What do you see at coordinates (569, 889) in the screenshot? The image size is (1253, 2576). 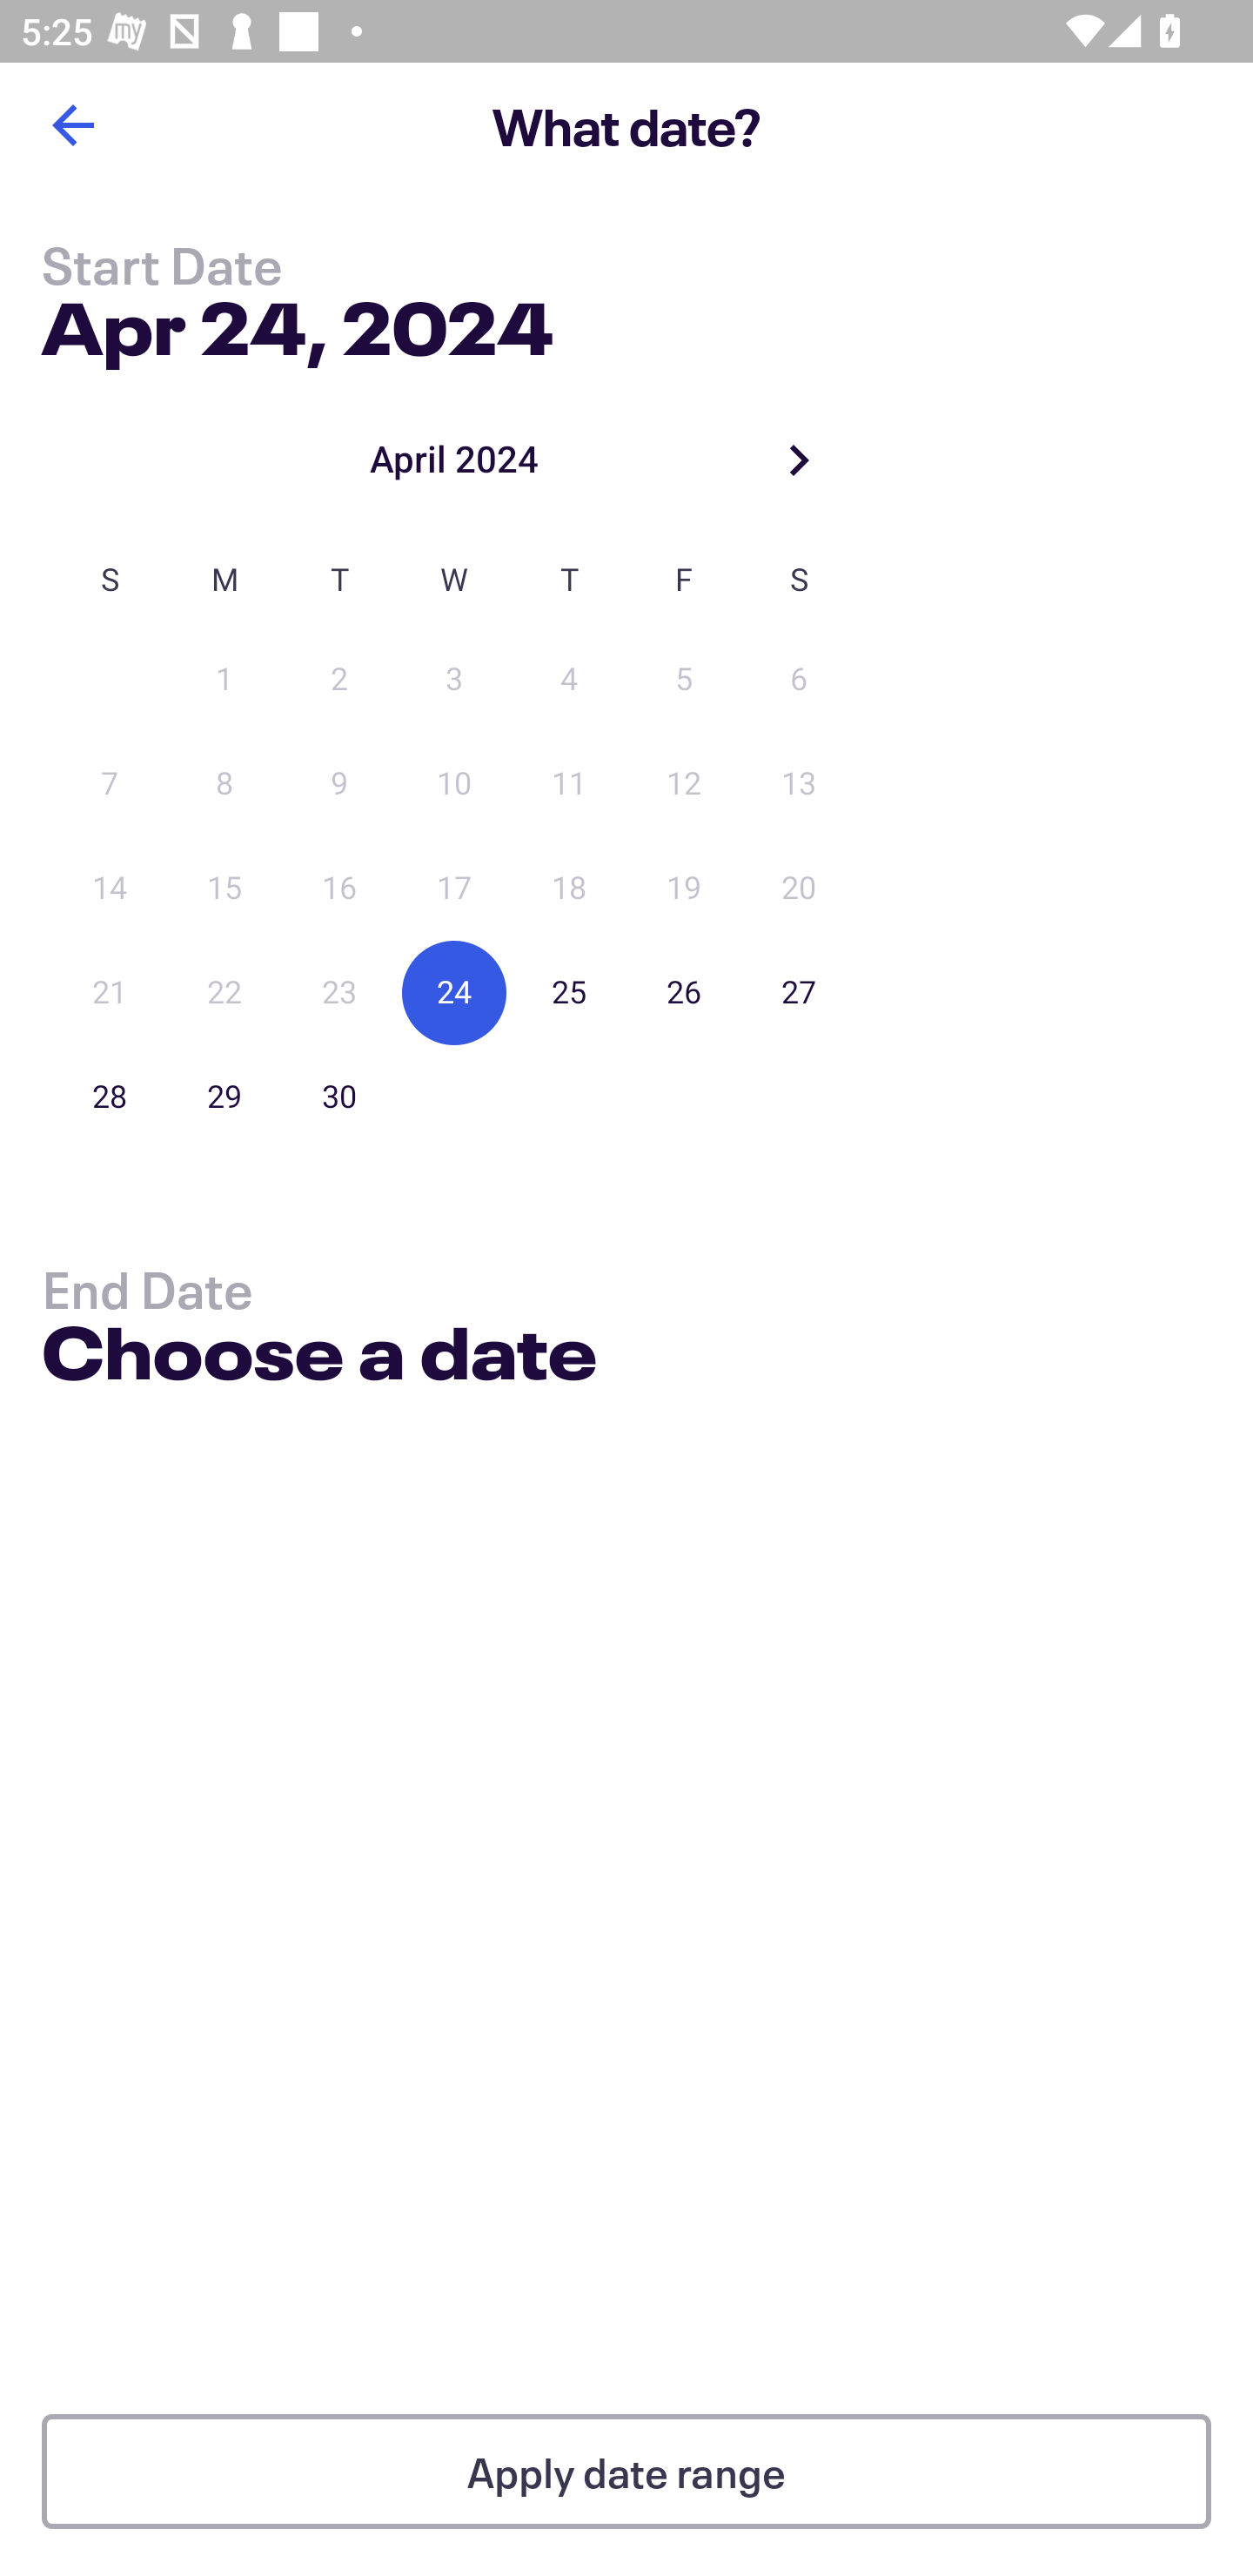 I see `18 18 April 2024` at bounding box center [569, 889].